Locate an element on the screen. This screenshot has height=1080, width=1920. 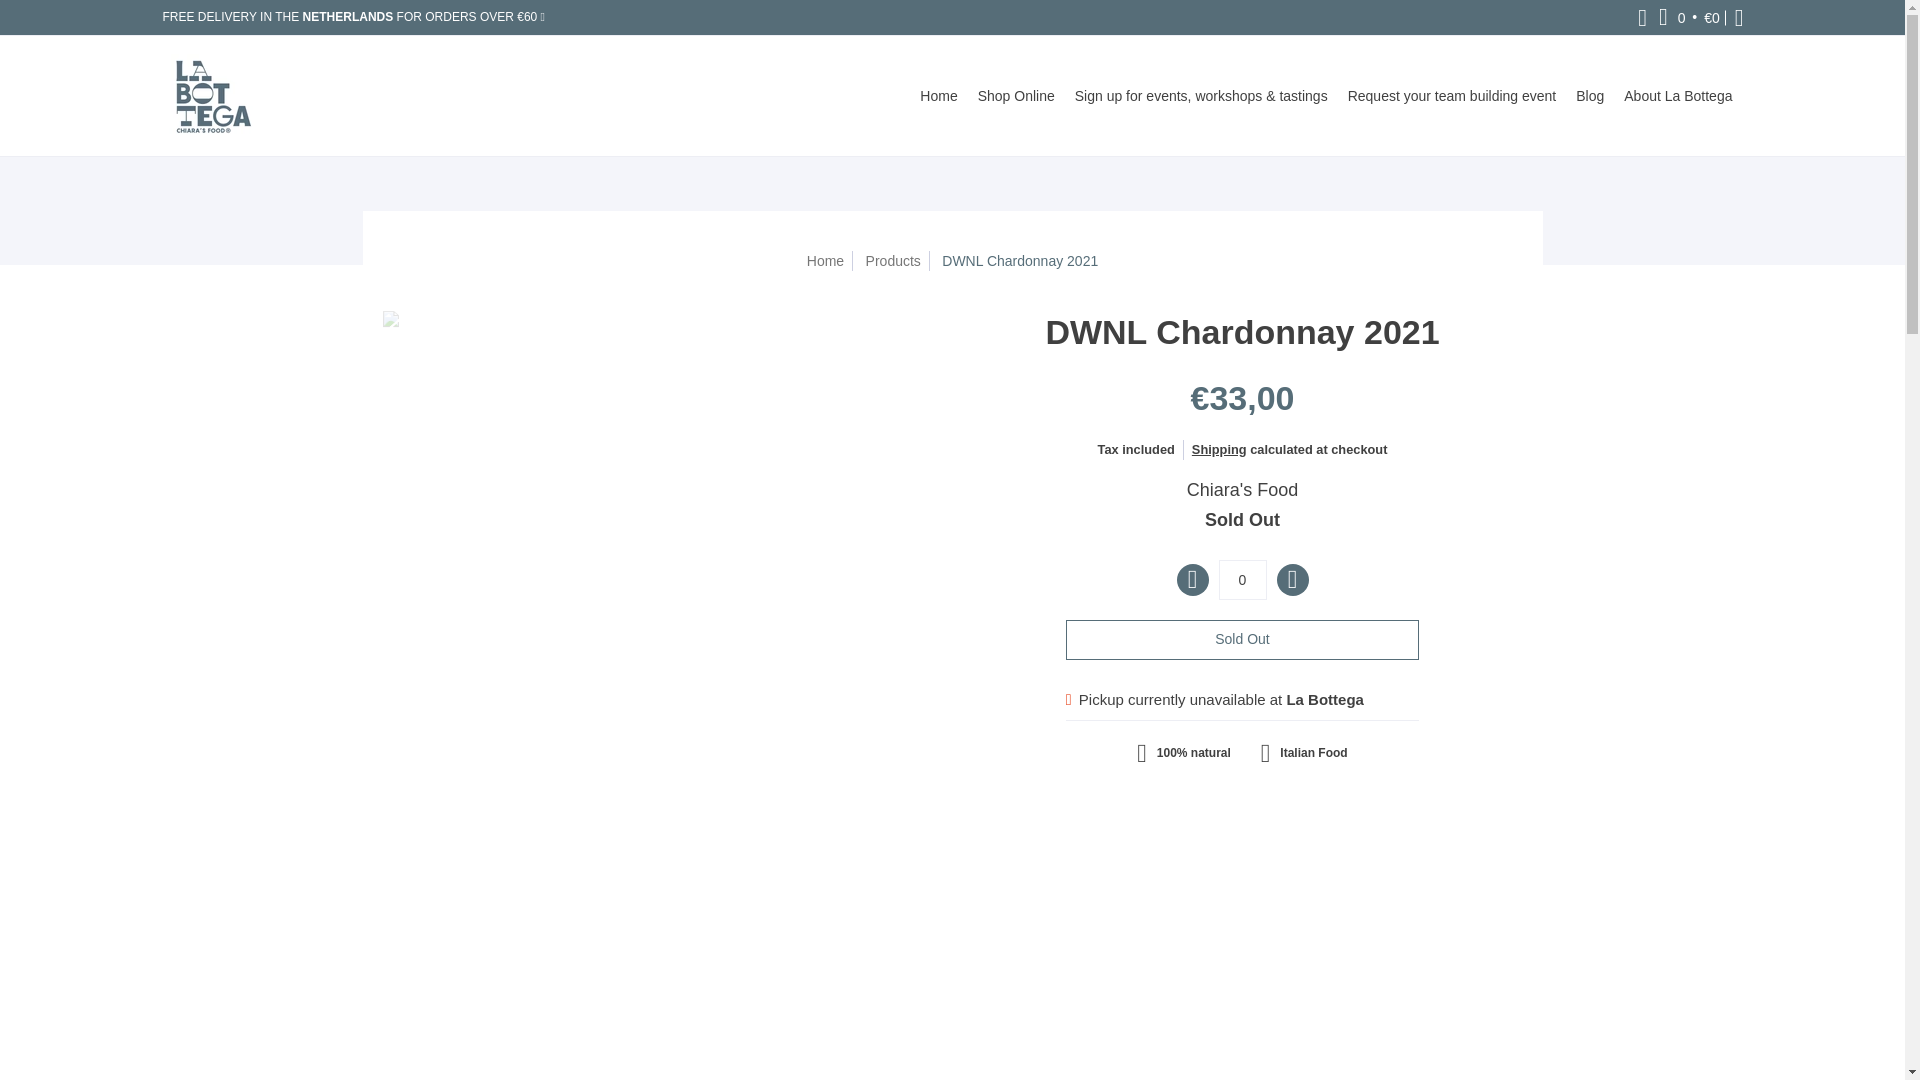
Back to the home page is located at coordinates (825, 260).